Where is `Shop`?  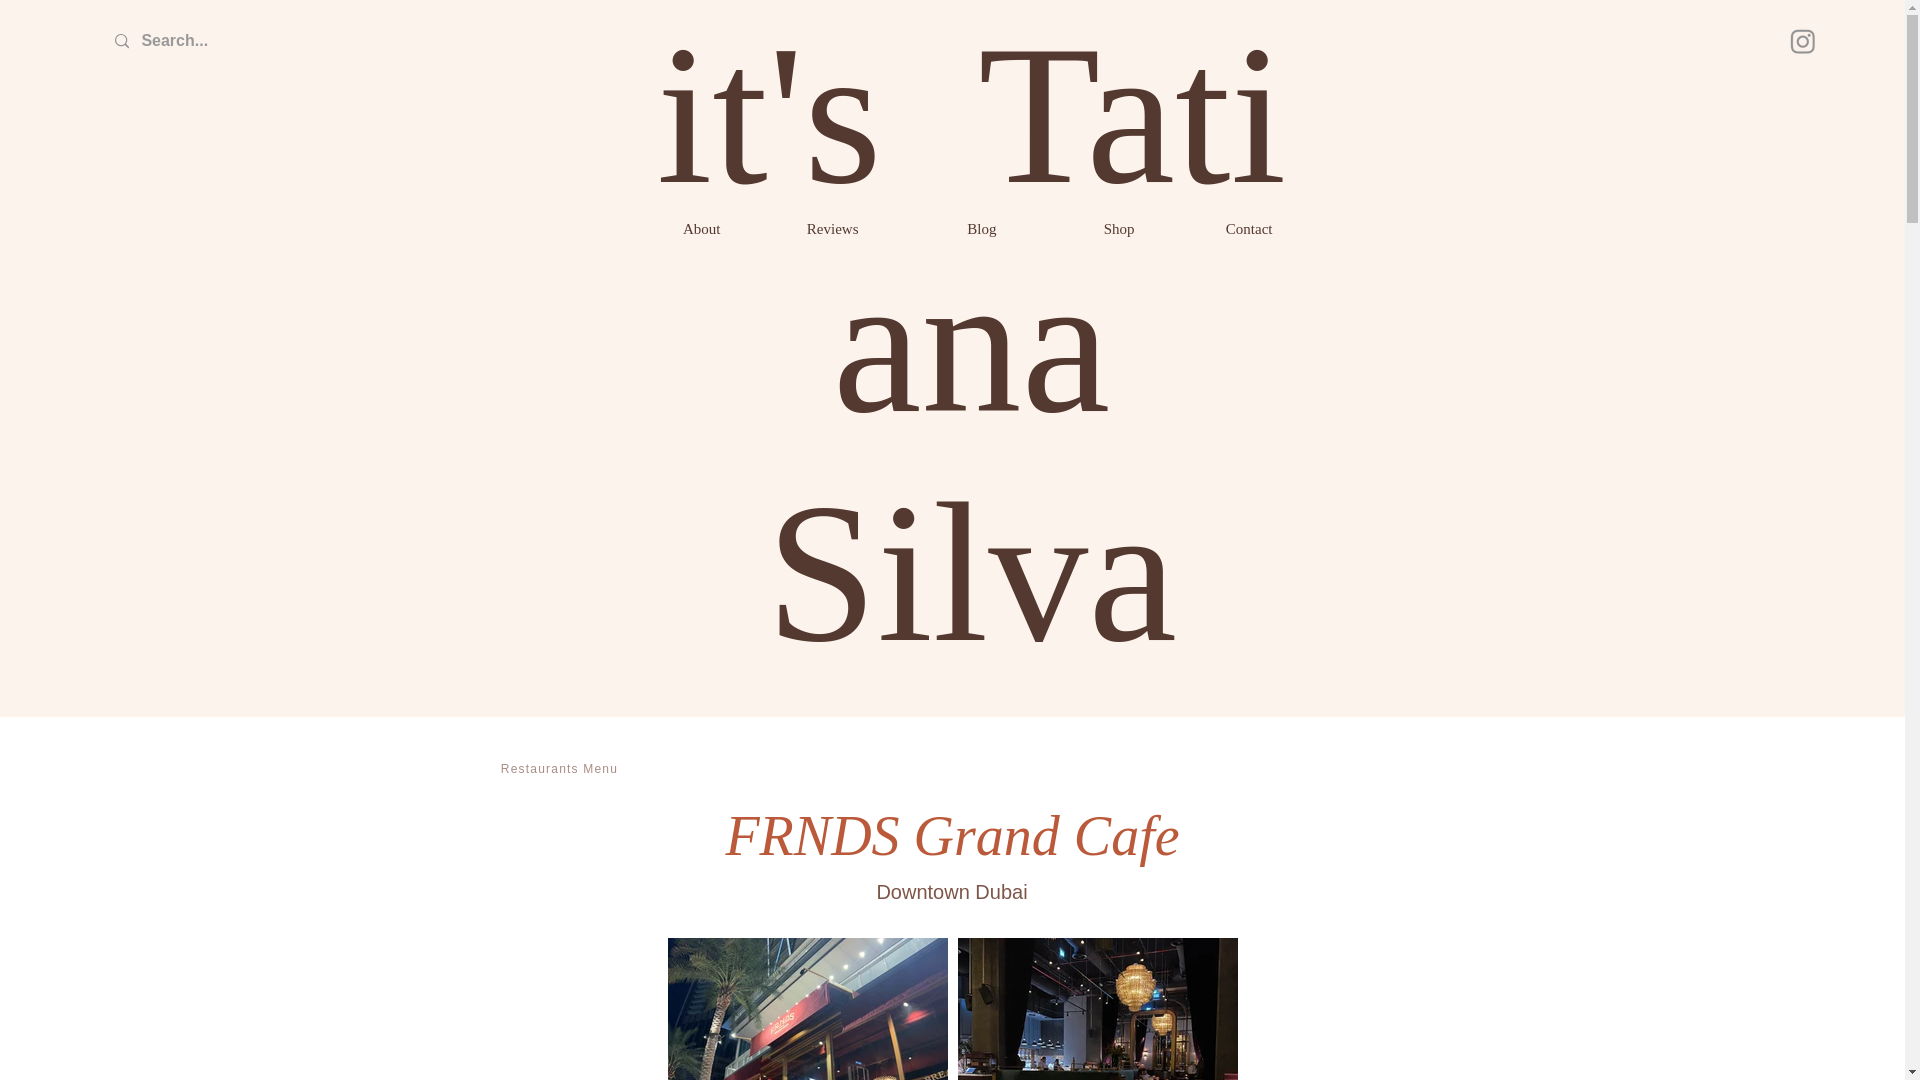 Shop is located at coordinates (1080, 228).